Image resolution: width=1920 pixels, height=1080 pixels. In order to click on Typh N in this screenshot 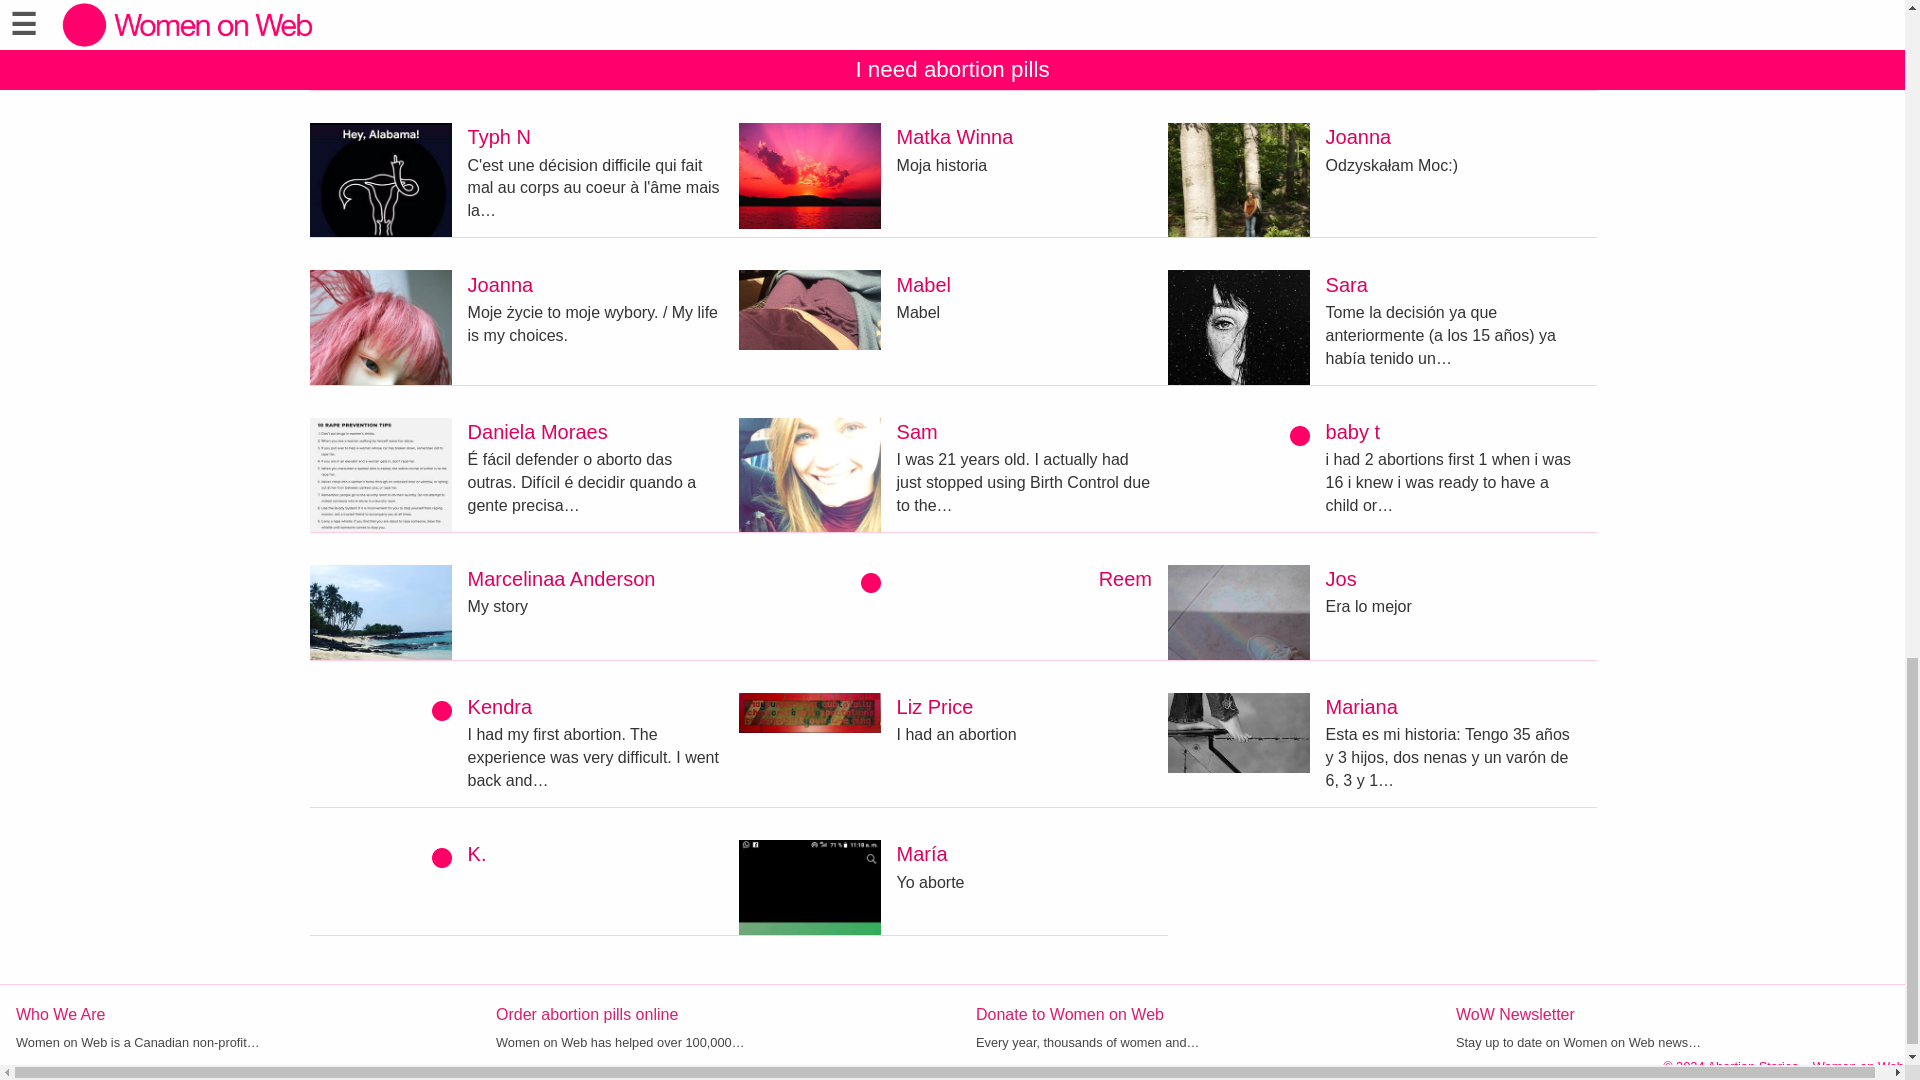, I will do `click(500, 136)`.